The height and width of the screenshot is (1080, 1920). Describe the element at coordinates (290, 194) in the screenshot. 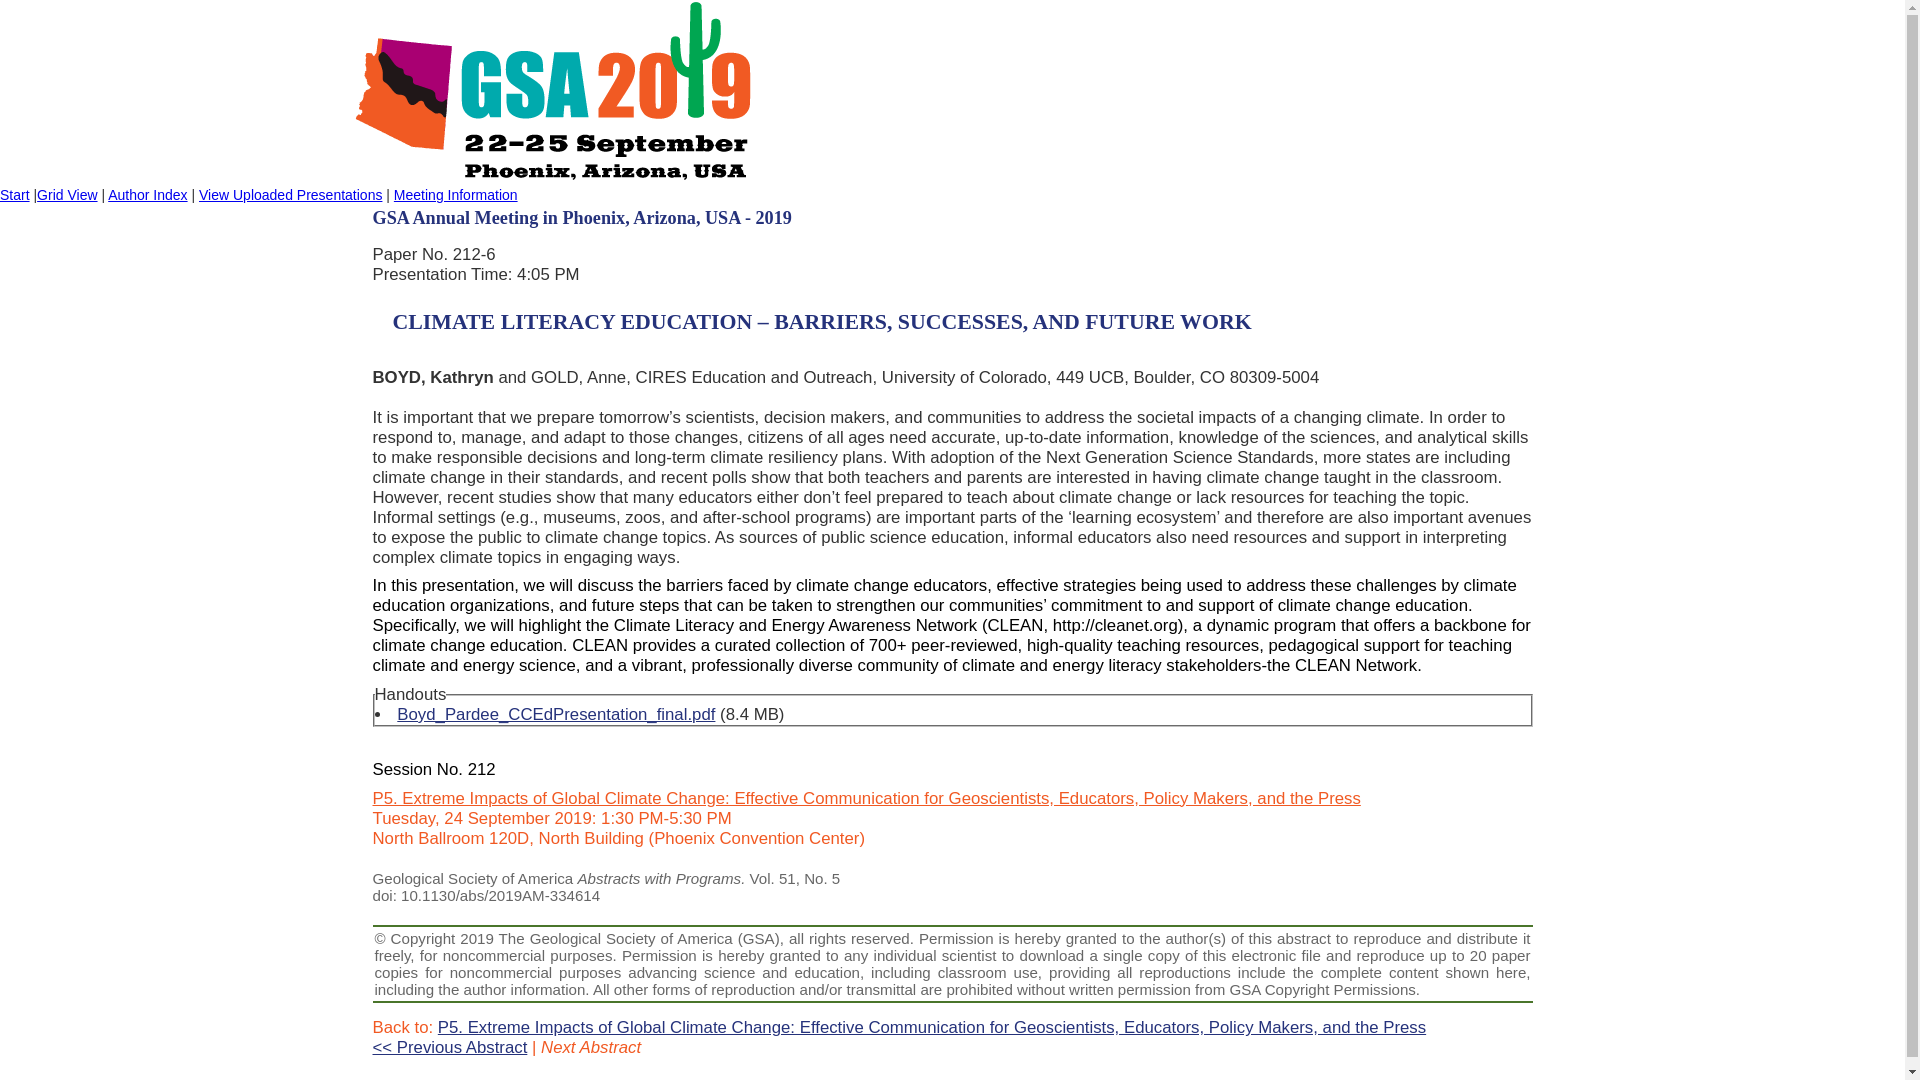

I see `View Uploaded Presentations` at that location.